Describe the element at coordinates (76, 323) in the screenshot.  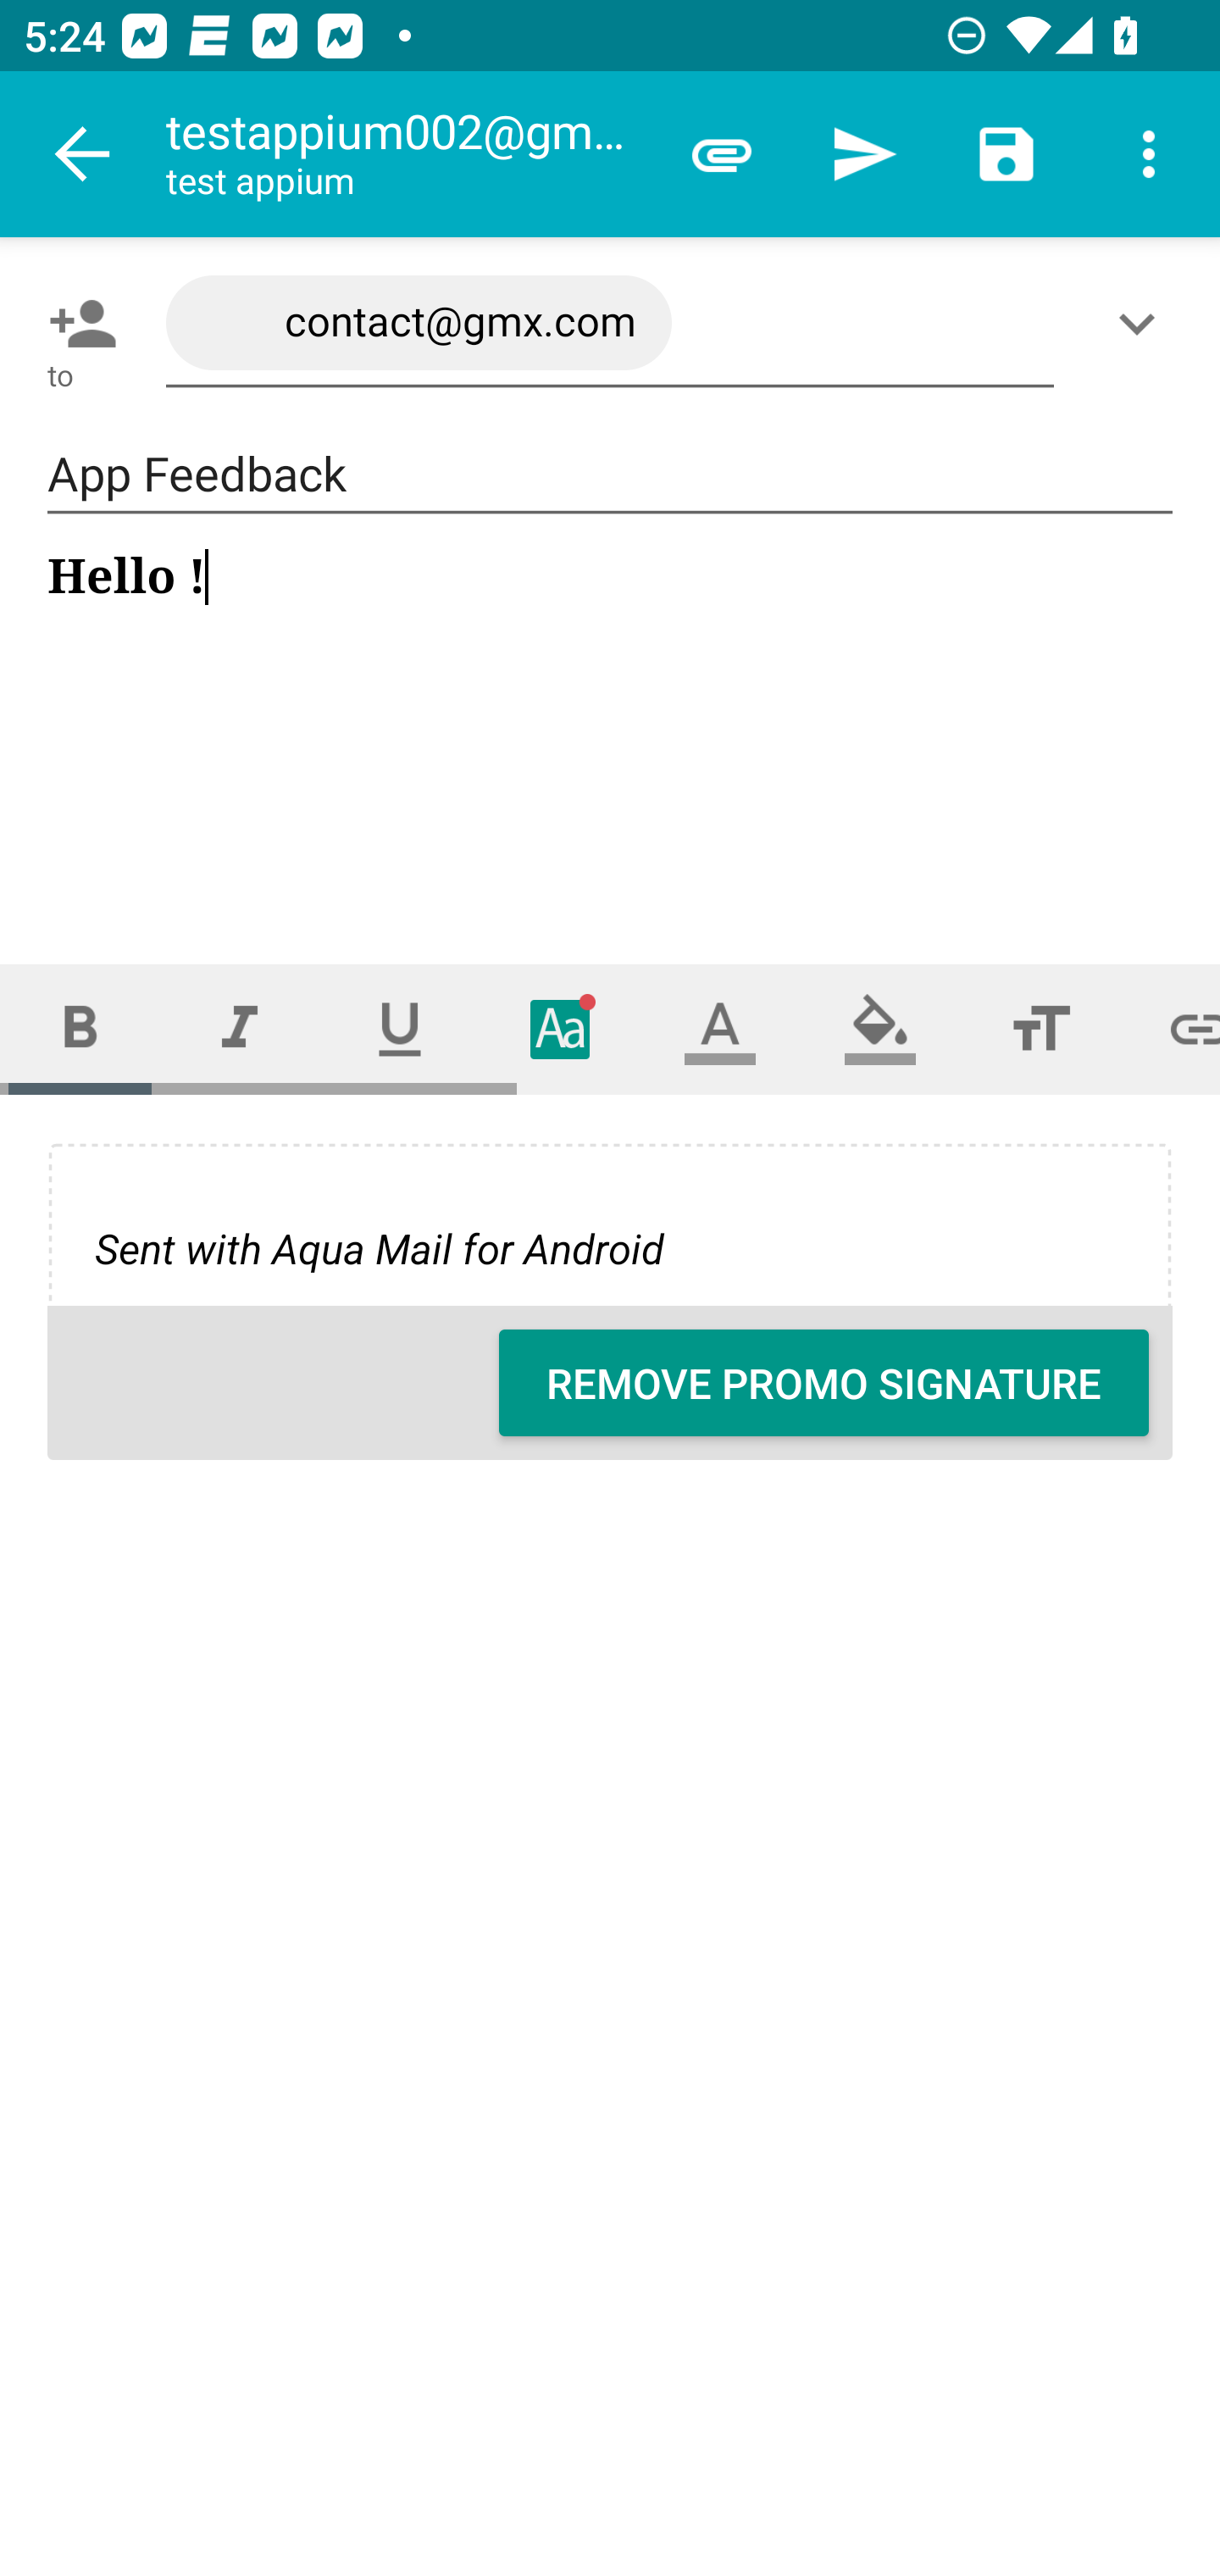
I see `Pick contact: To` at that location.